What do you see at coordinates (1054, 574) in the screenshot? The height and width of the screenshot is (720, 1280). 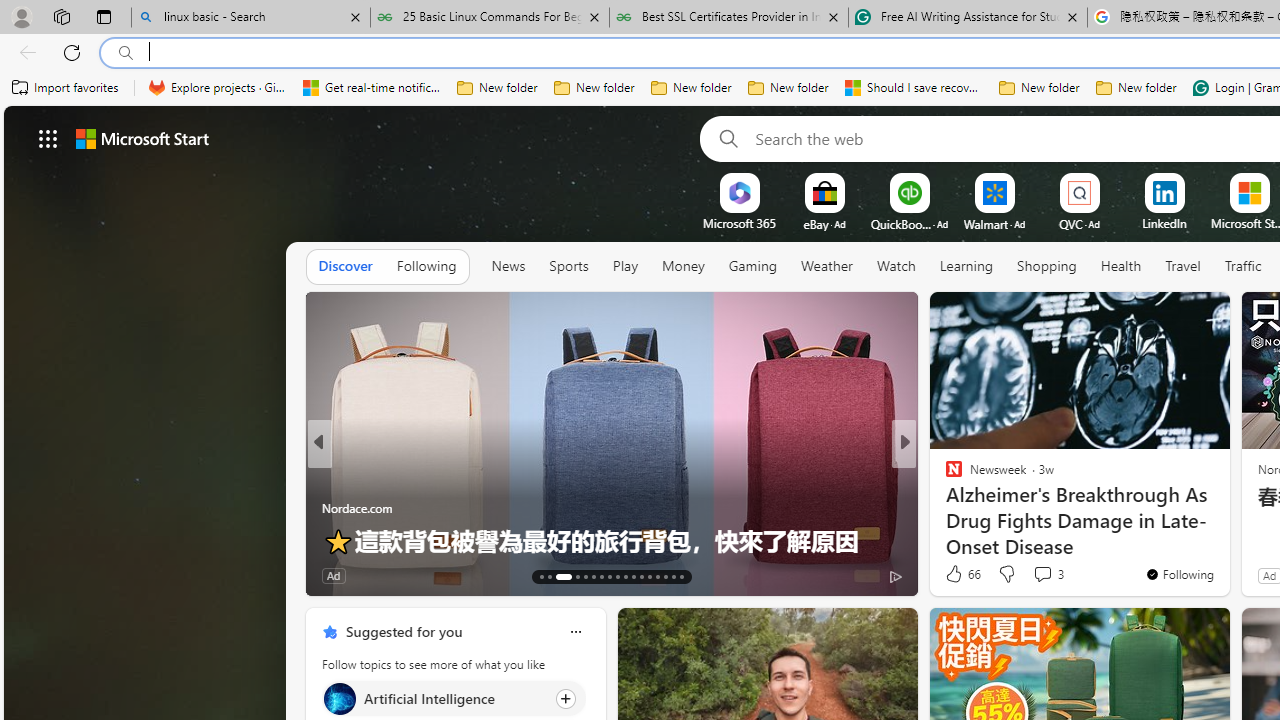 I see `View comments 115 Comment` at bounding box center [1054, 574].